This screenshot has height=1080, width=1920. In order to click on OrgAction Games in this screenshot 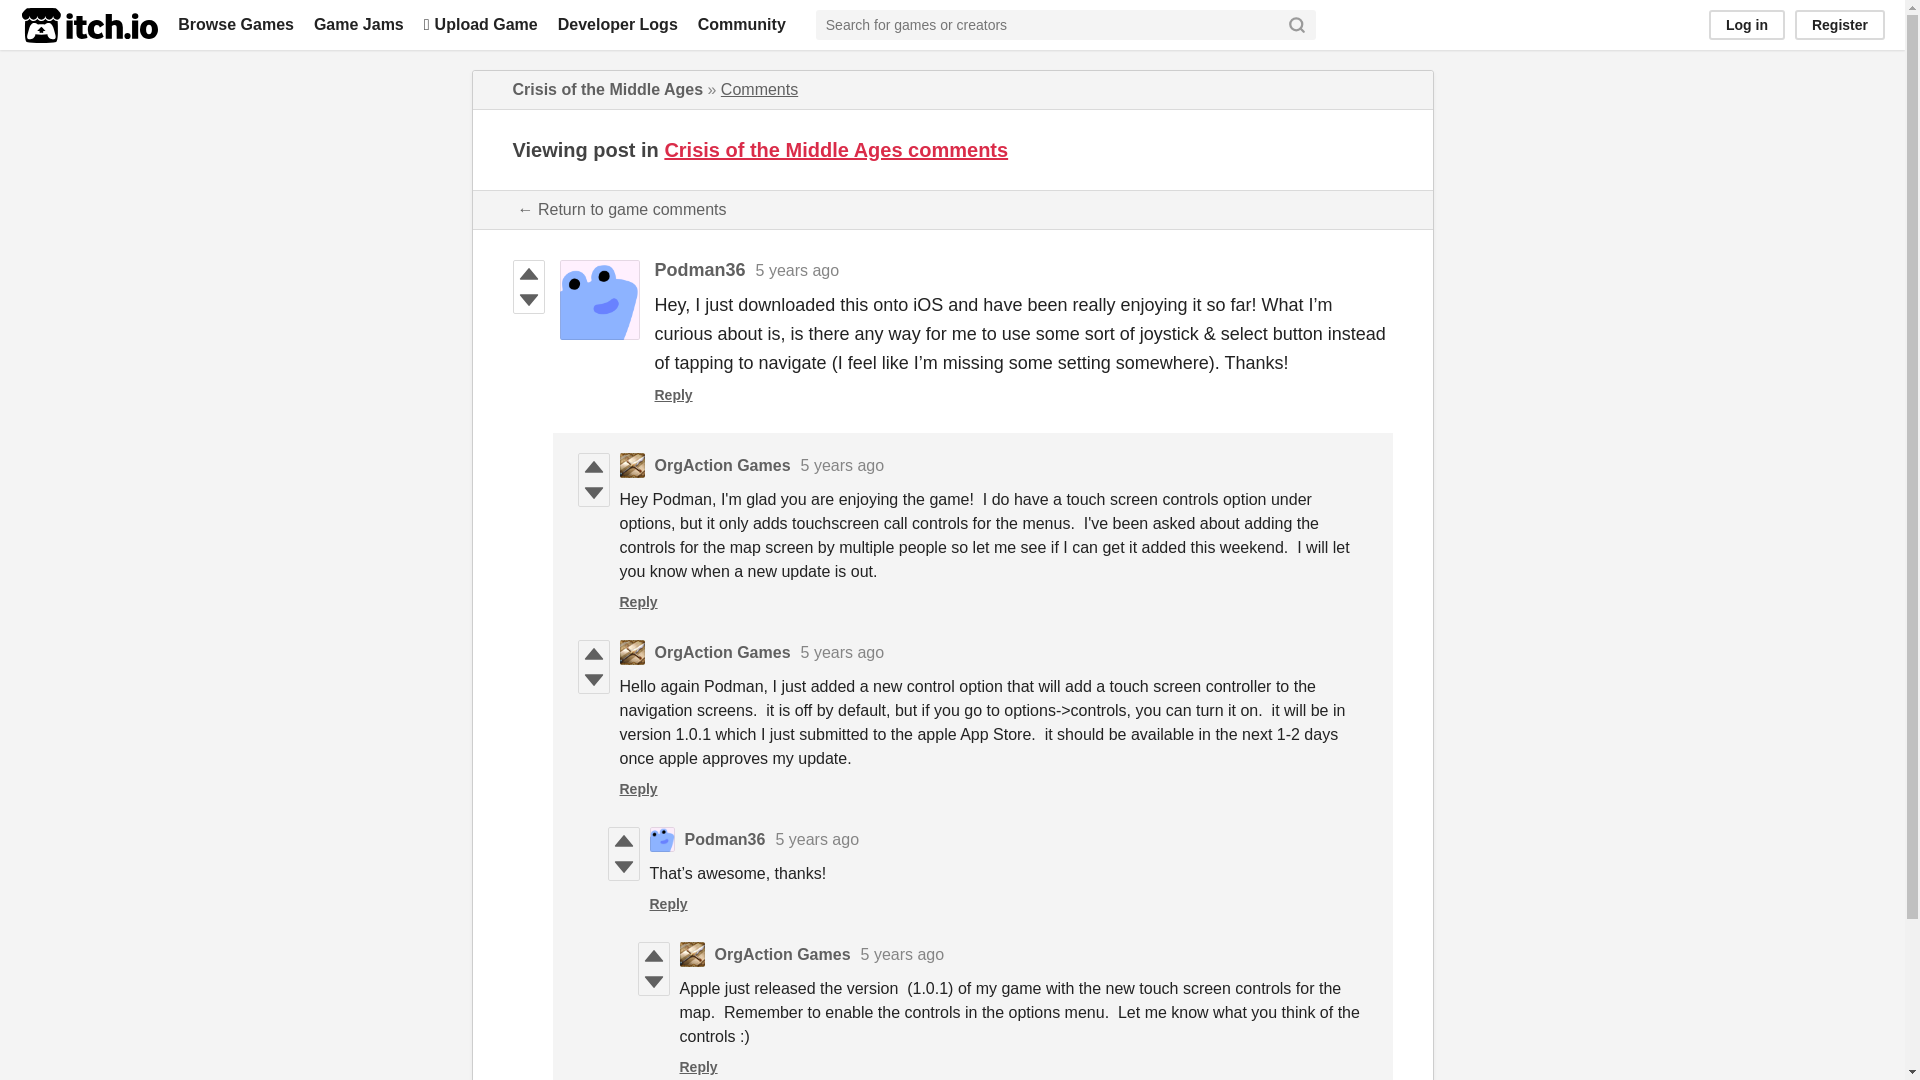, I will do `click(722, 652)`.